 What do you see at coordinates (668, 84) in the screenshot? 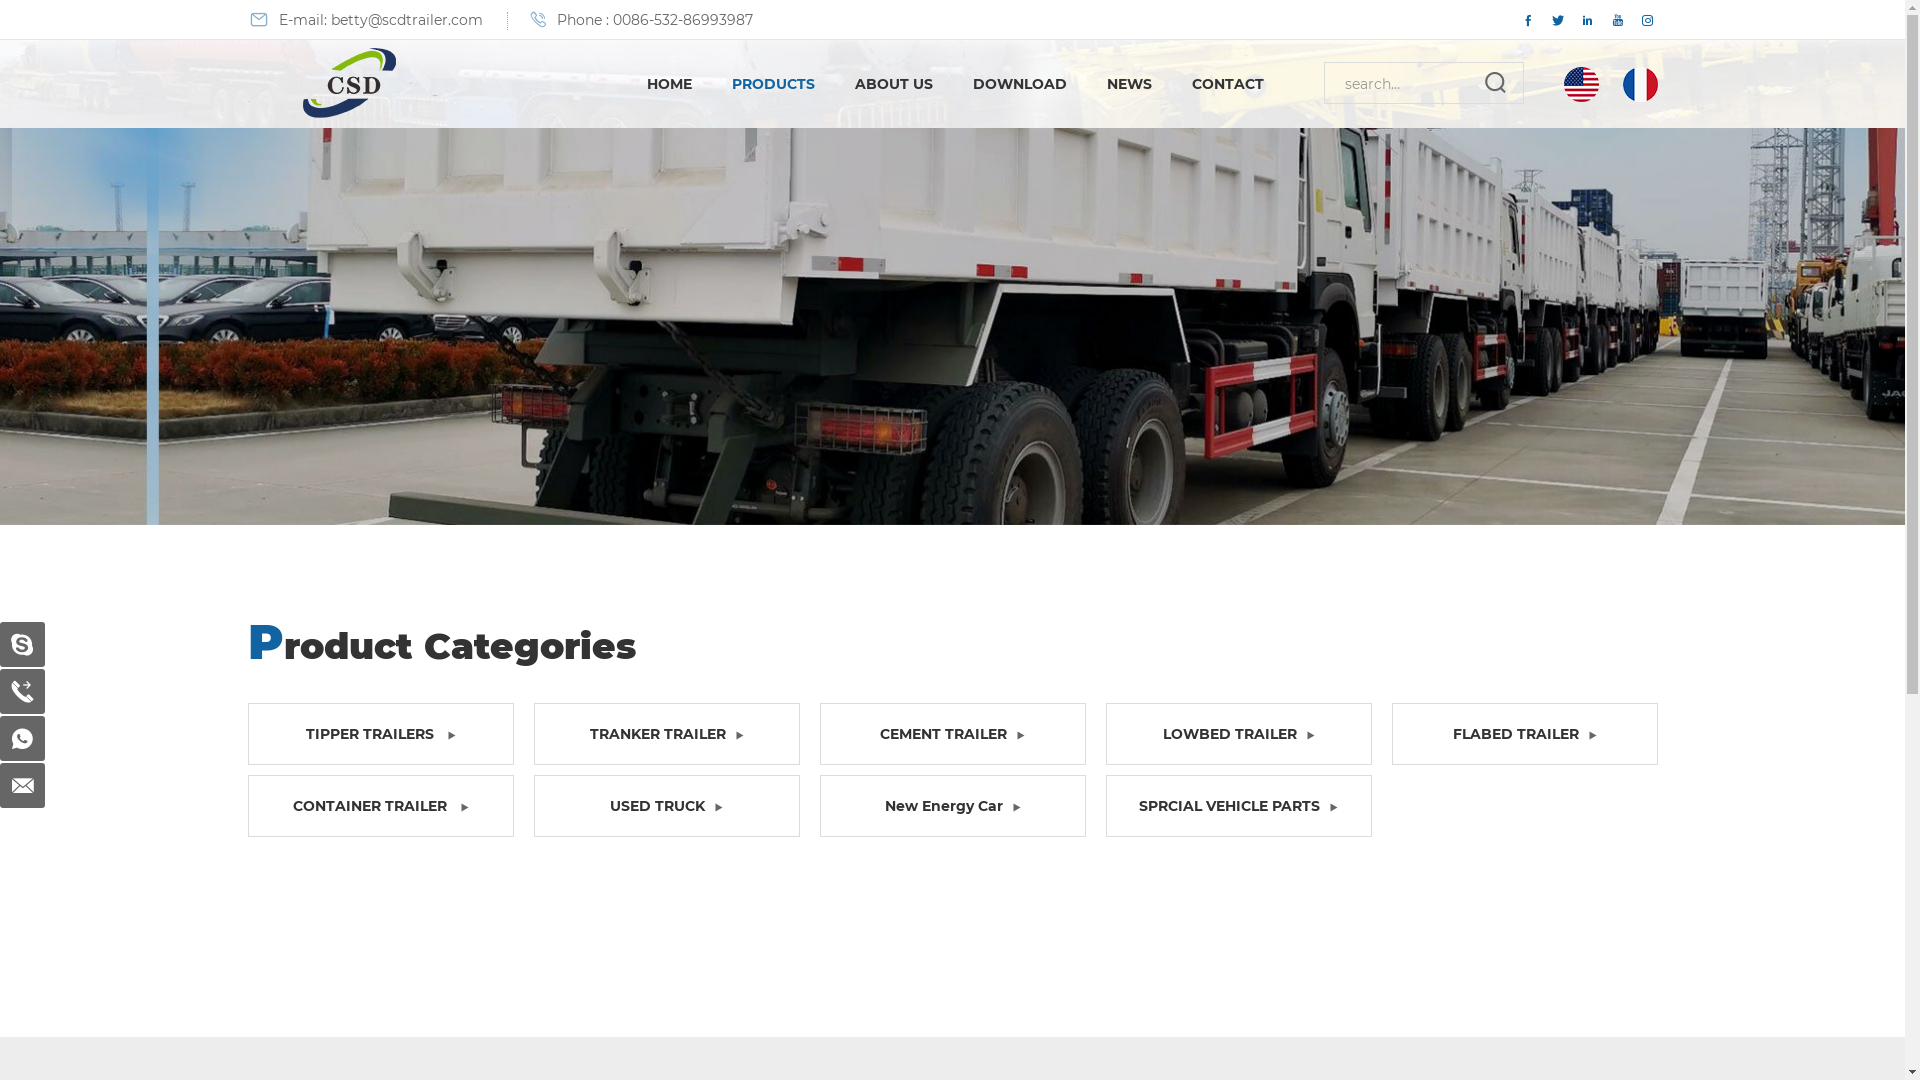
I see `HOME` at bounding box center [668, 84].